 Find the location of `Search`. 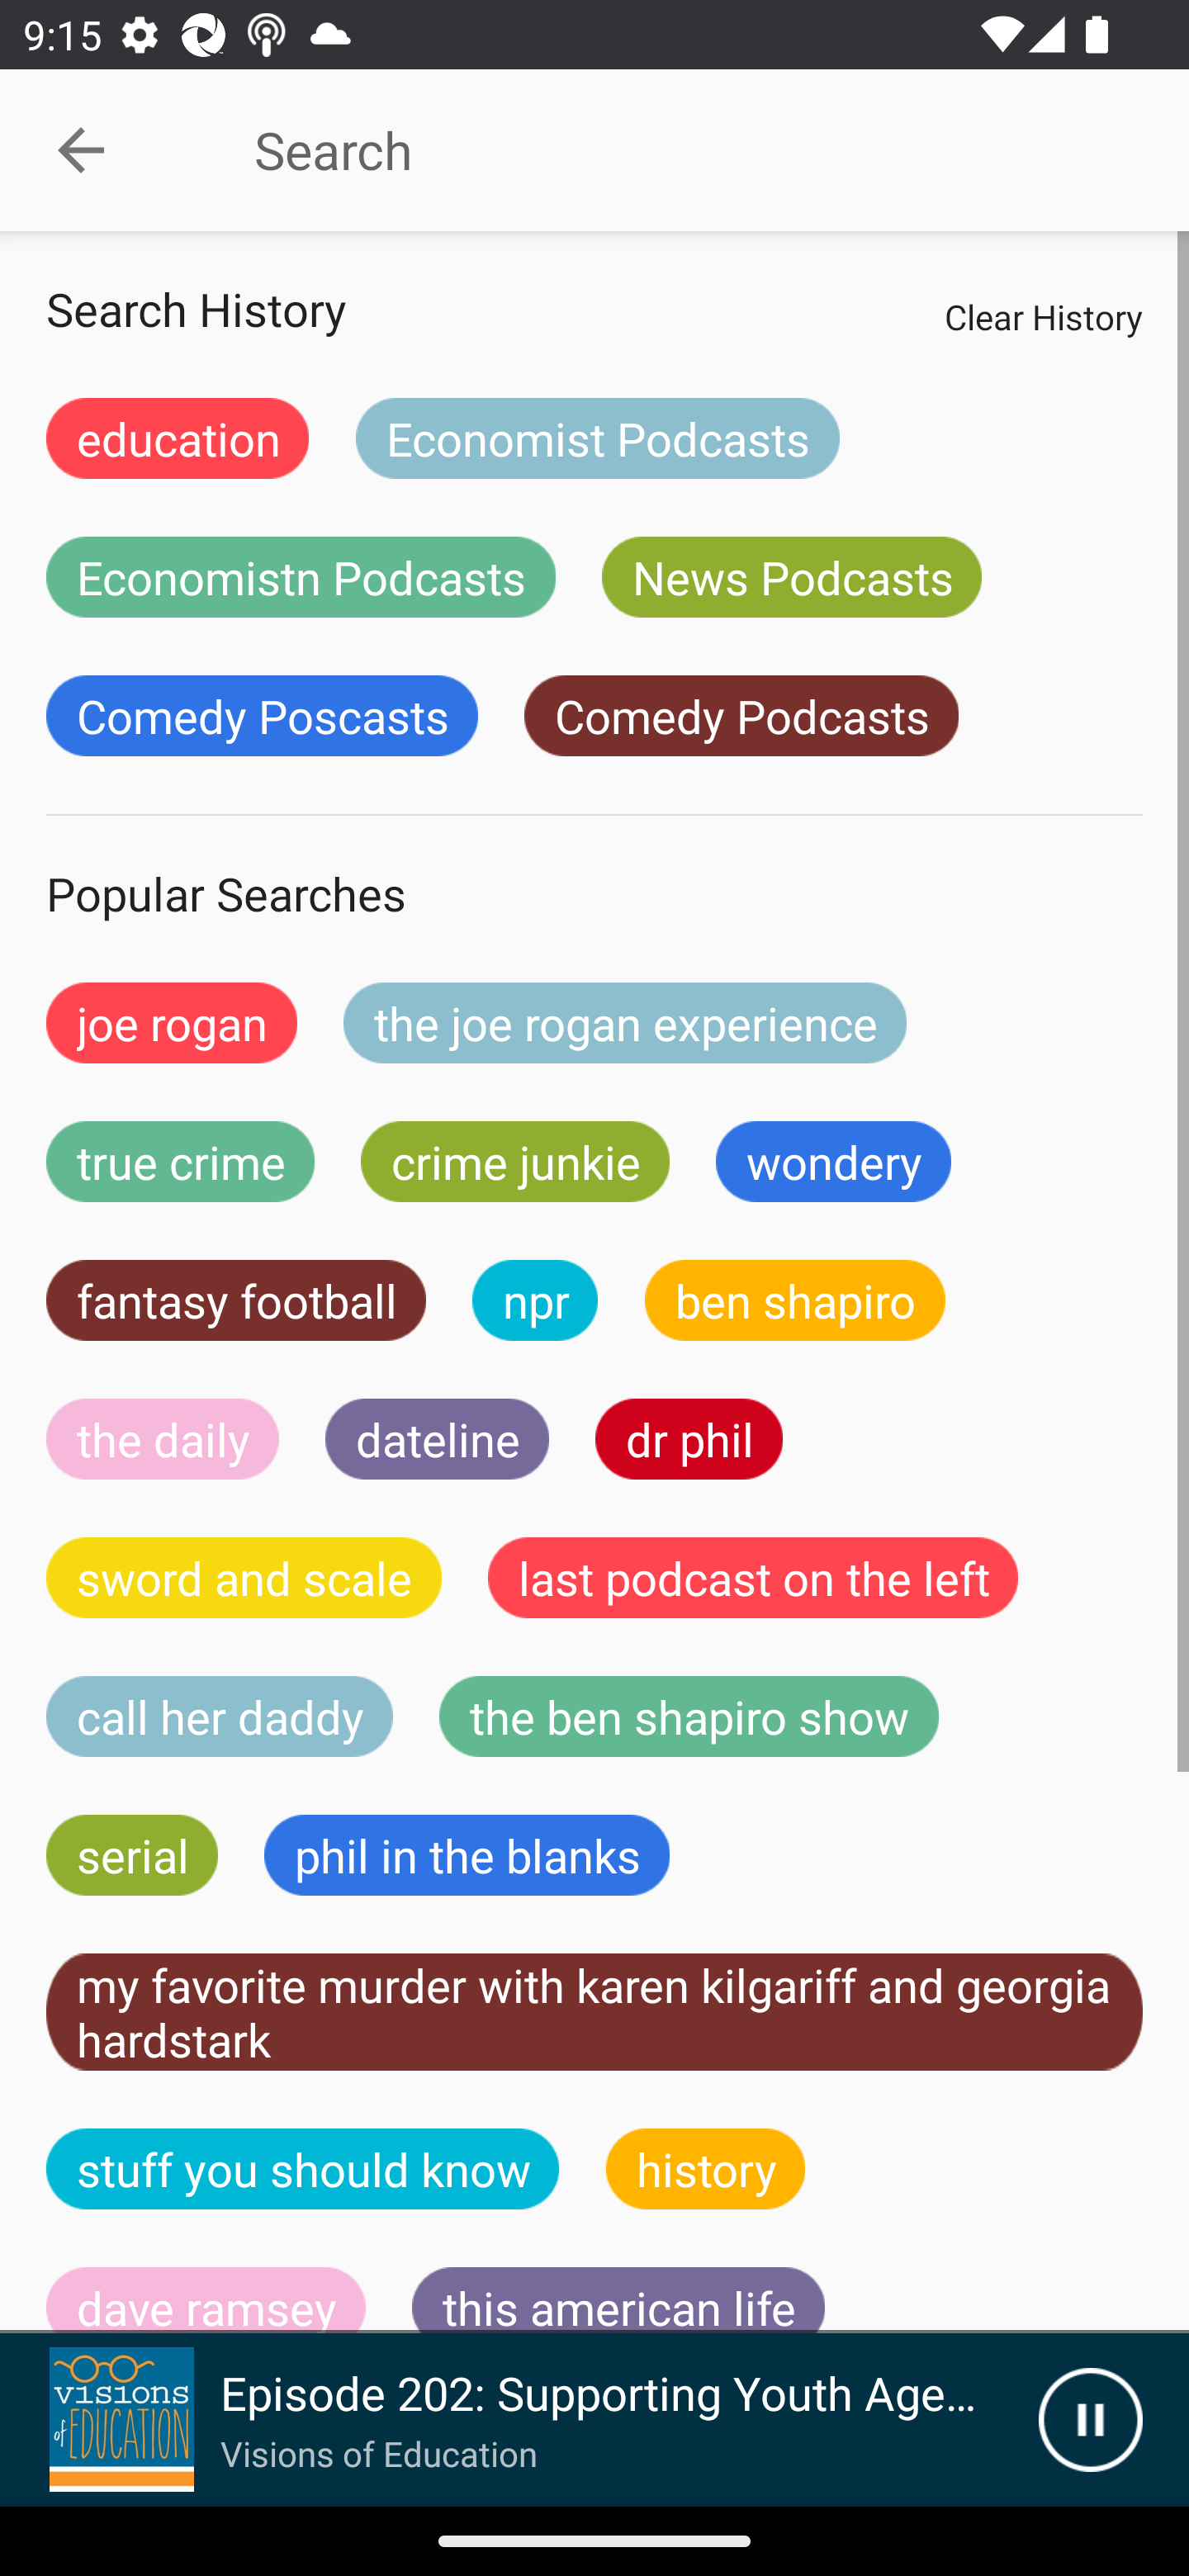

Search is located at coordinates (670, 150).